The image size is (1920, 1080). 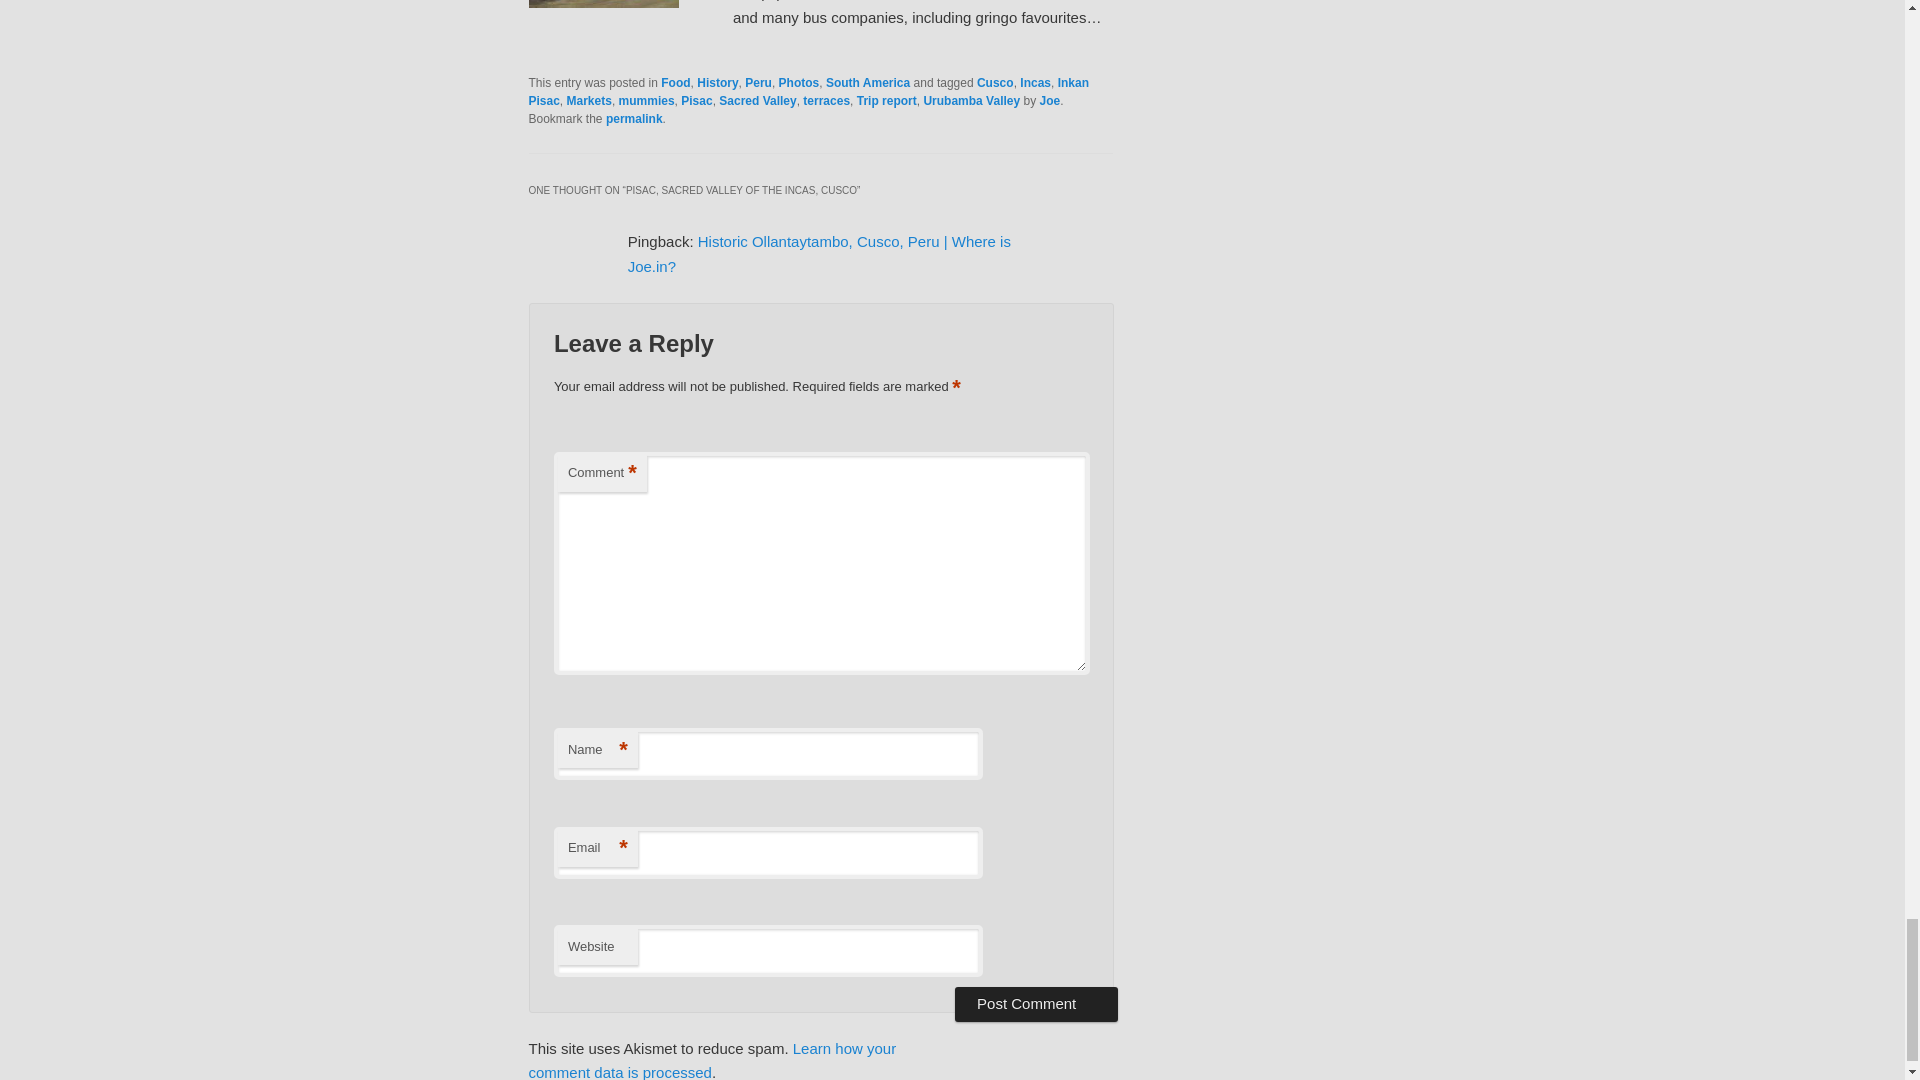 I want to click on Post Comment, so click(x=1036, y=1004).